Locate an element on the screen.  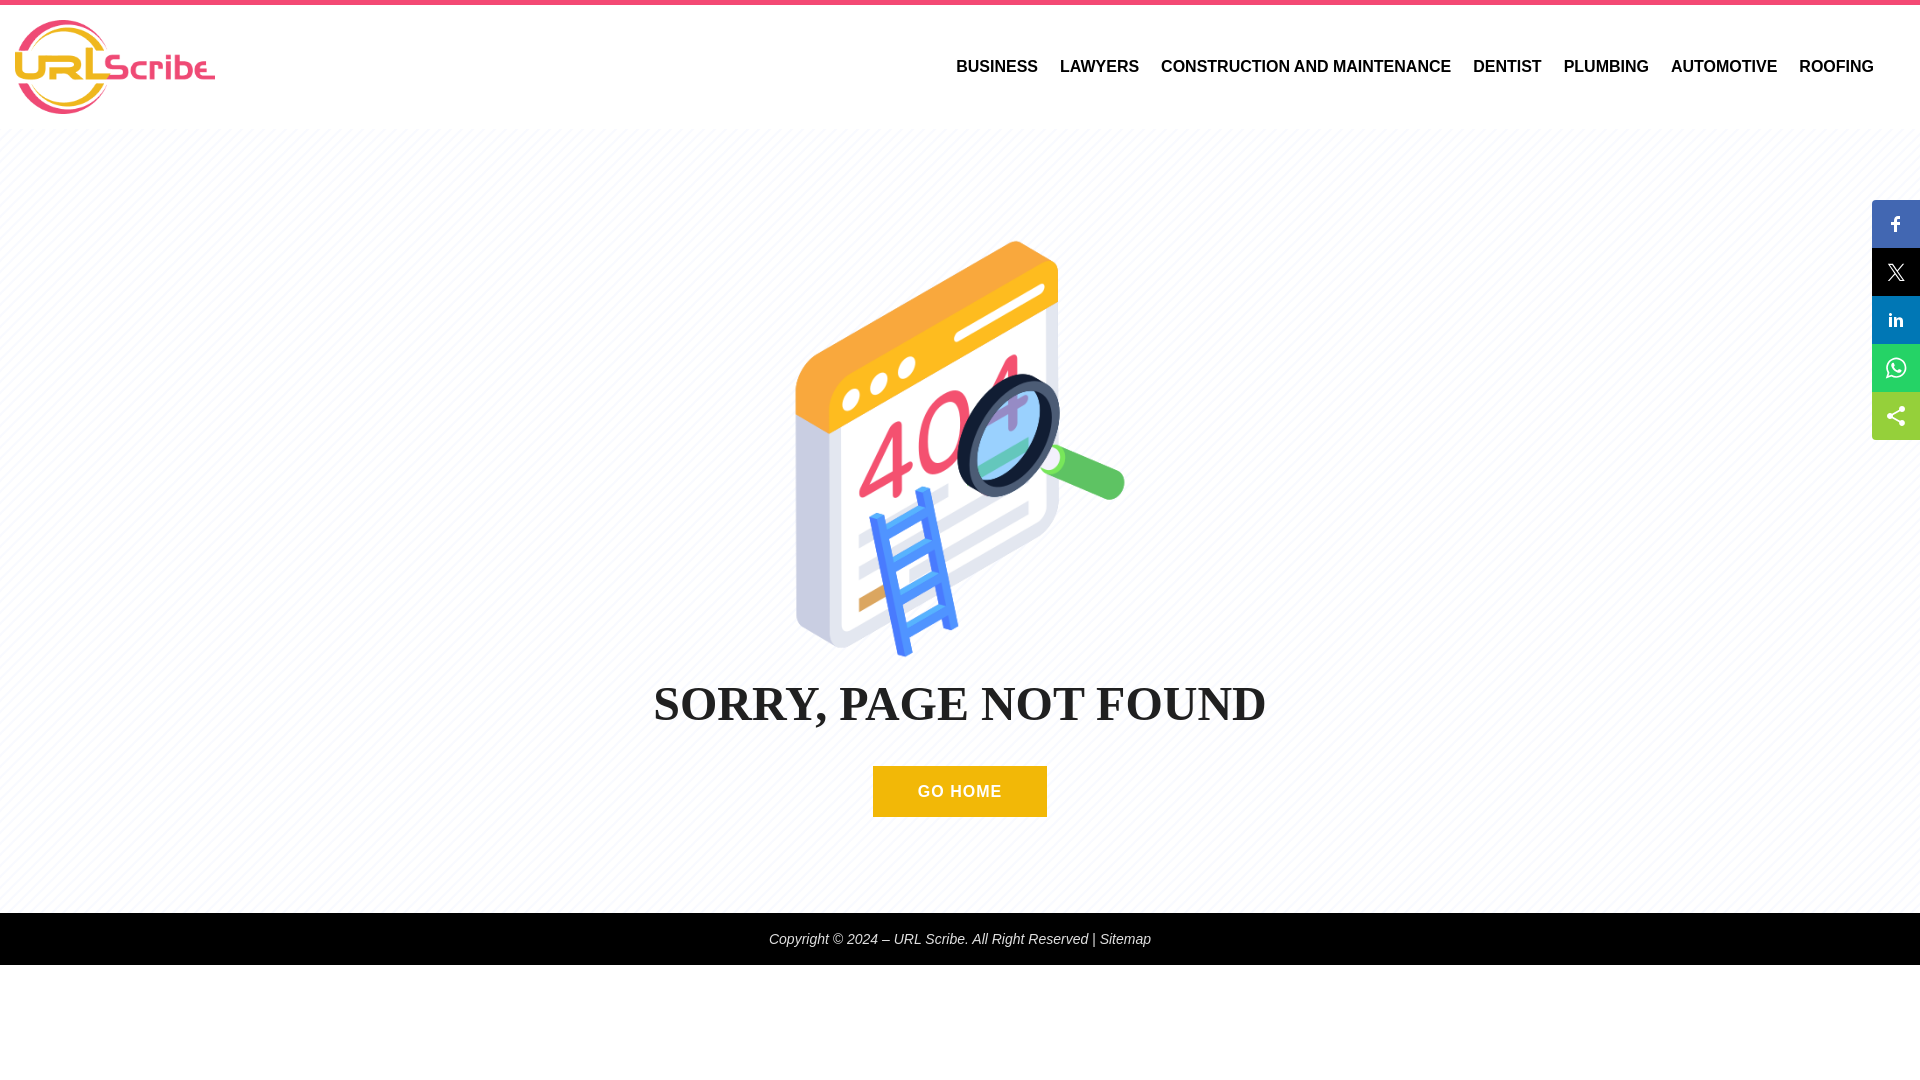
404-error is located at coordinates (960, 448).